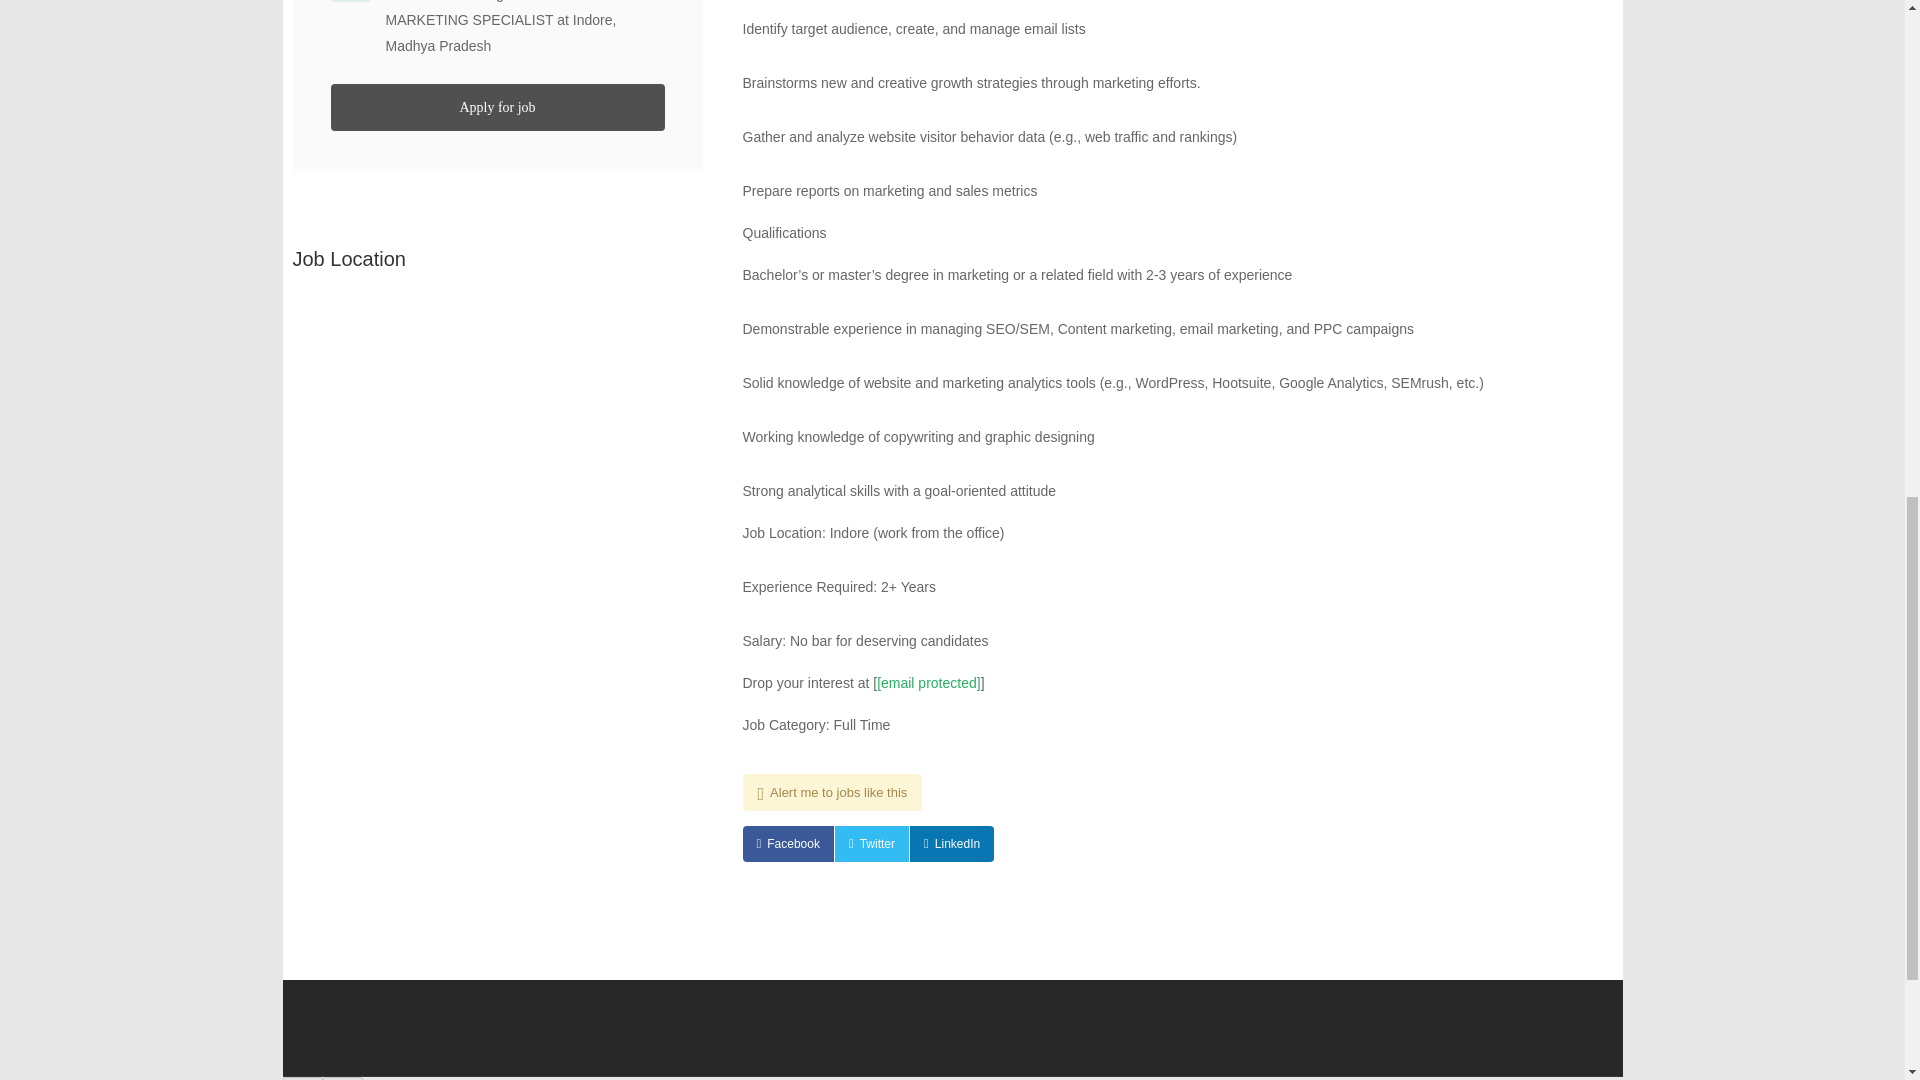  I want to click on LinkedIn, so click(952, 844).